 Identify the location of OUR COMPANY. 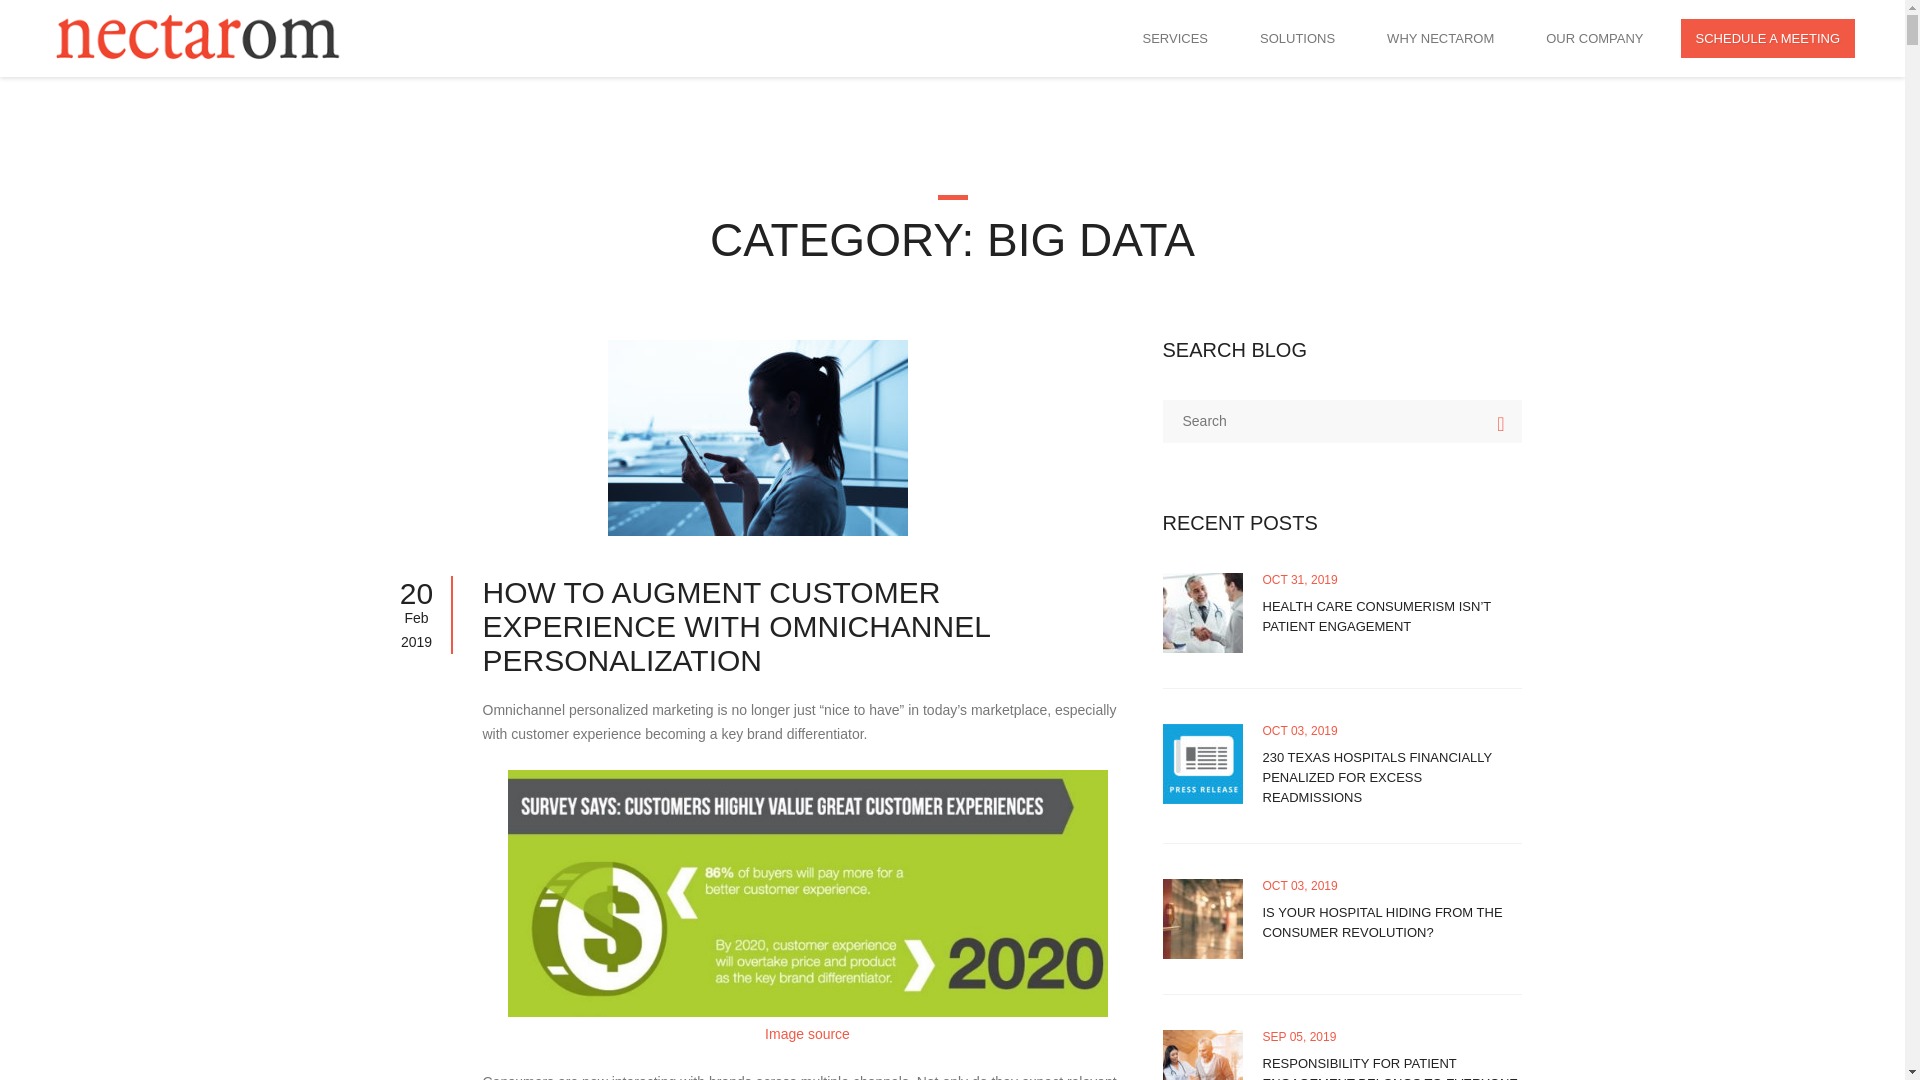
(1594, 38).